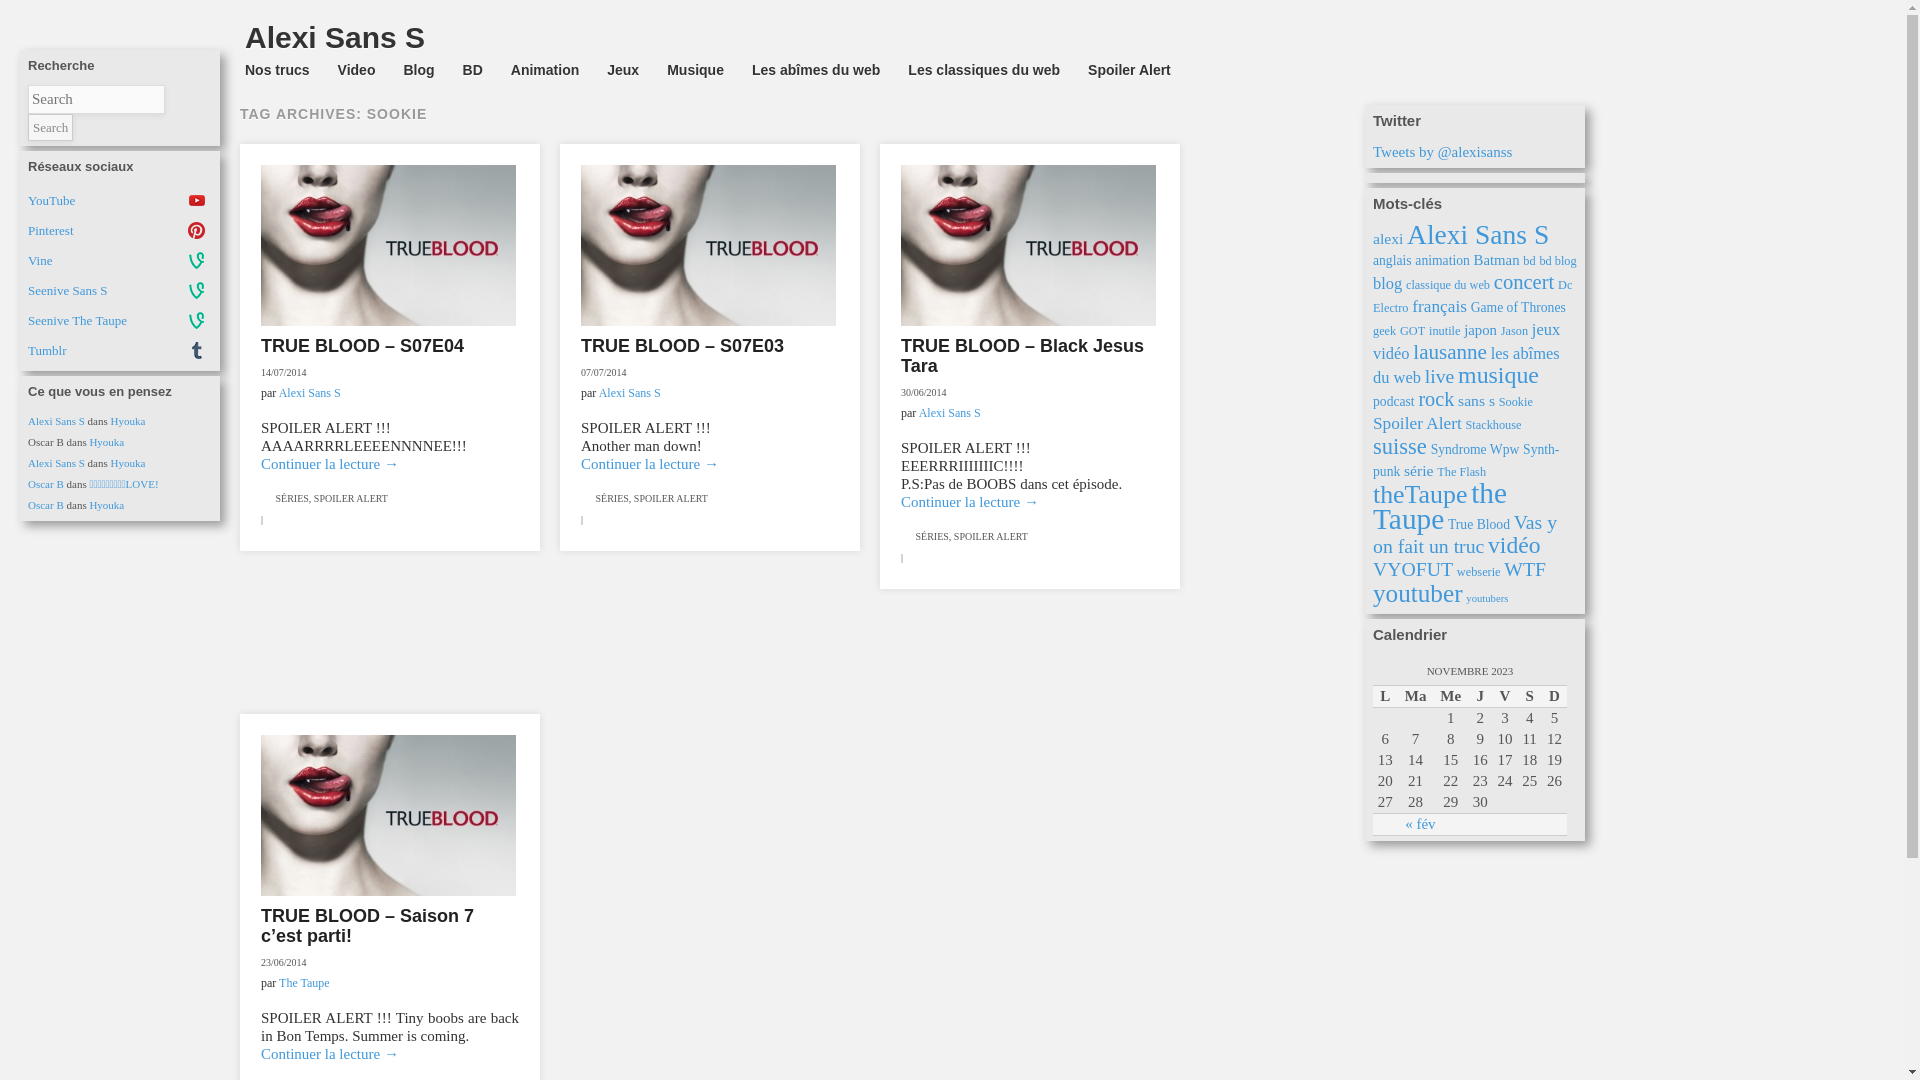  Describe the element at coordinates (277, 520) in the screenshot. I see `REPLY` at that location.